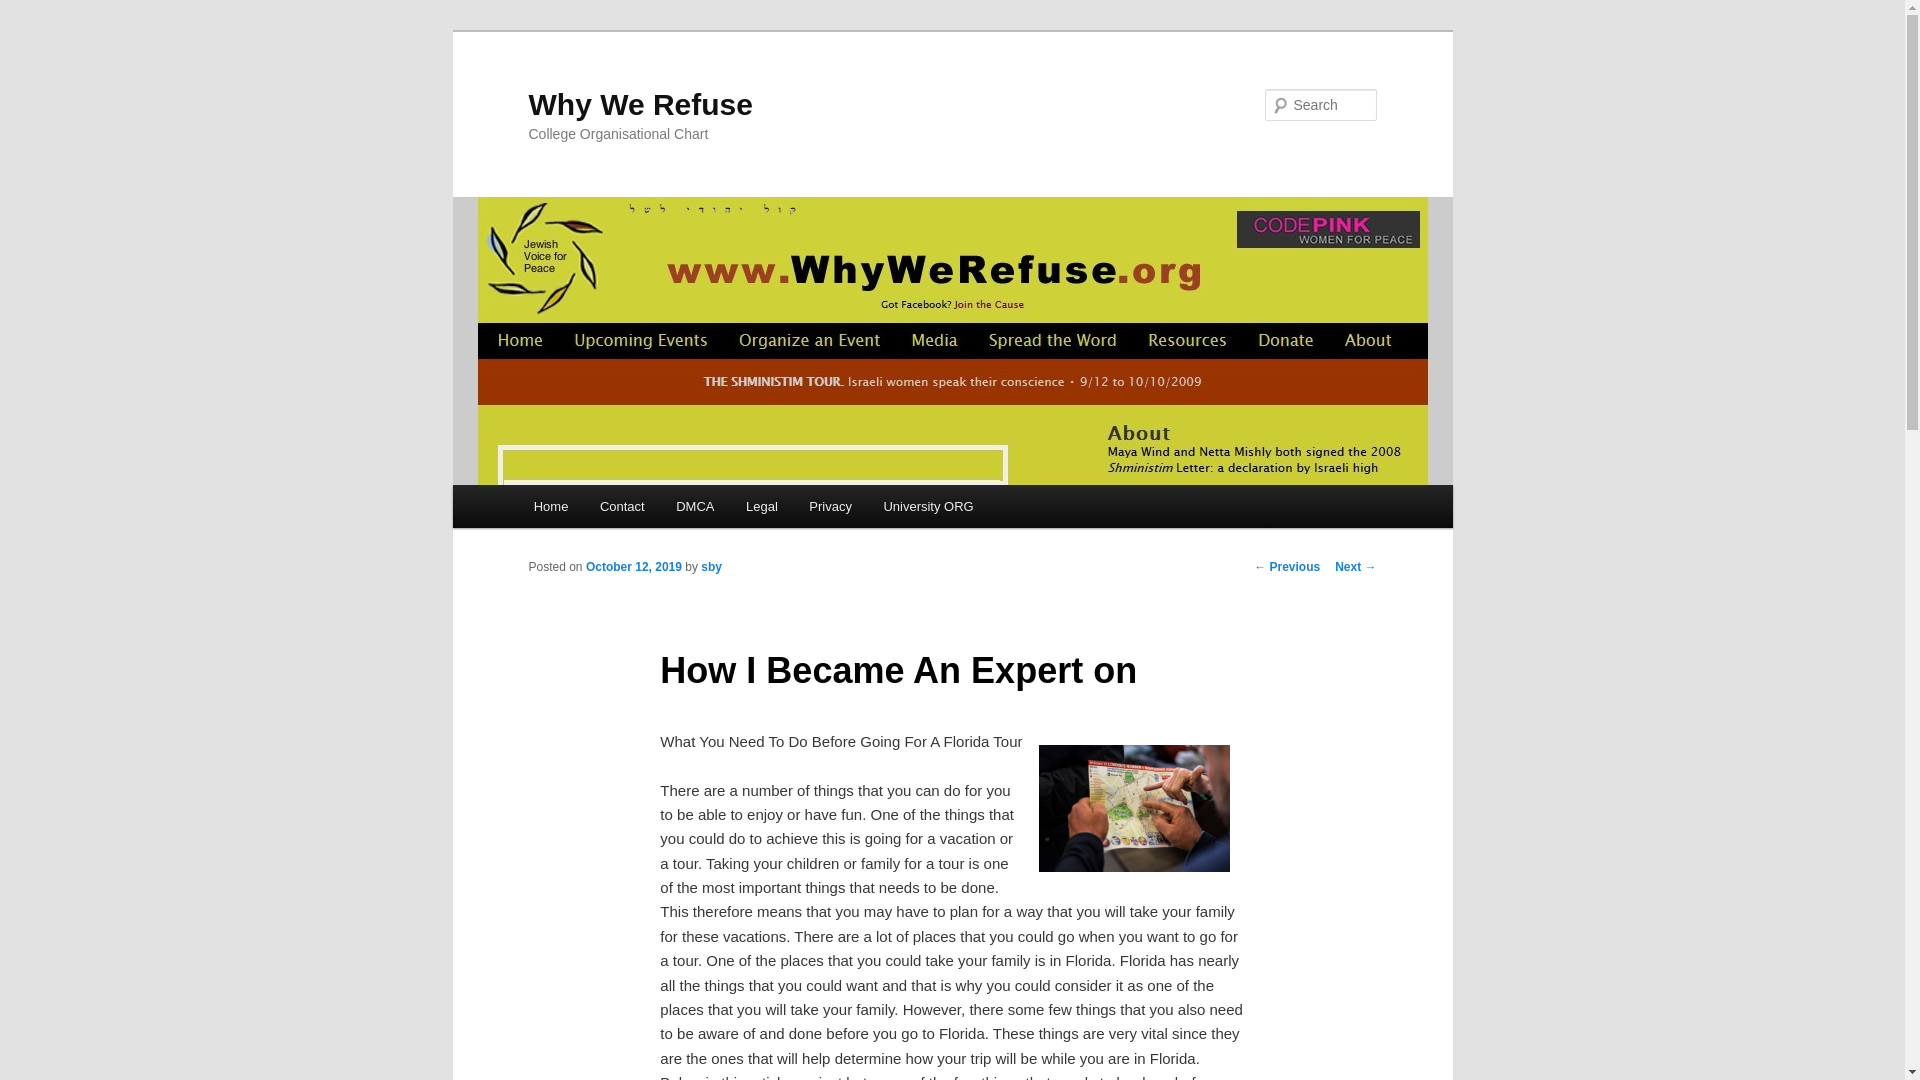  I want to click on Why We Refuse, so click(640, 104).